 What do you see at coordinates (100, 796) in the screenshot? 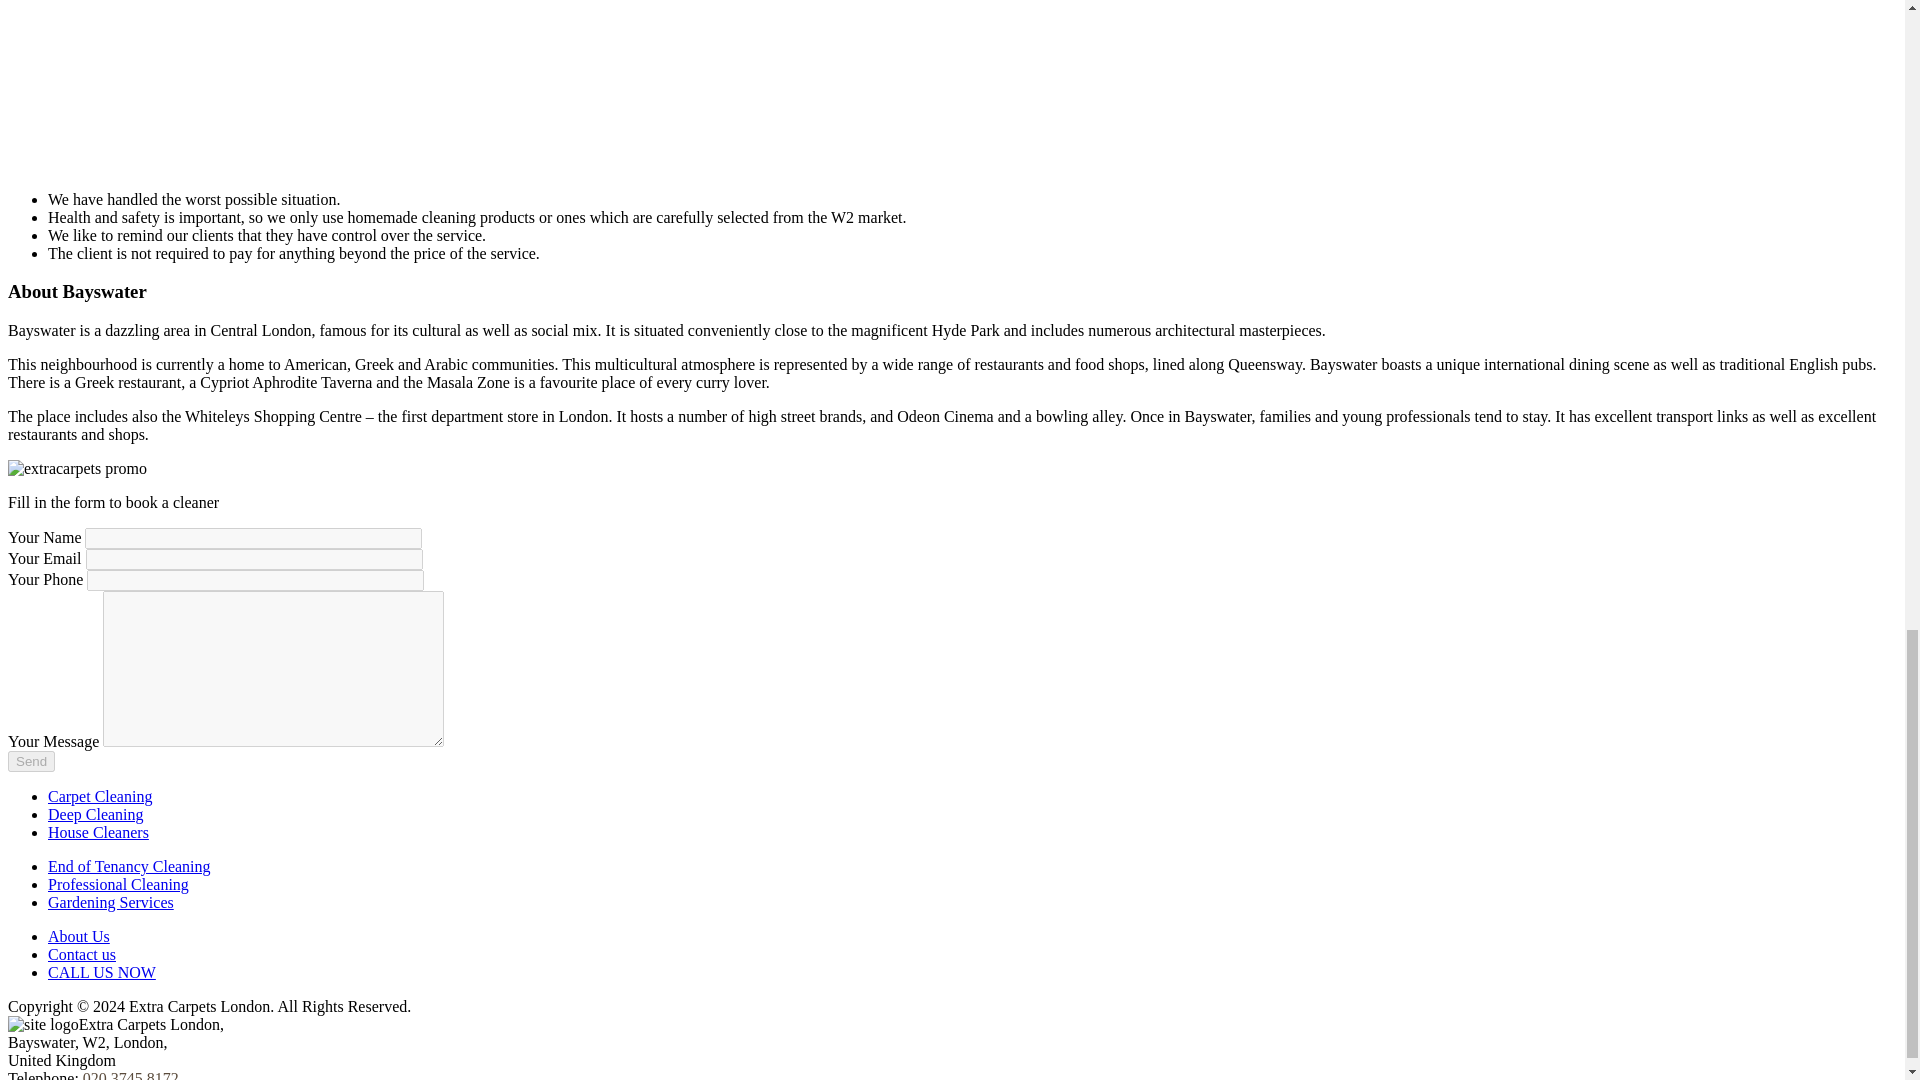
I see `Carpet Cleaning` at bounding box center [100, 796].